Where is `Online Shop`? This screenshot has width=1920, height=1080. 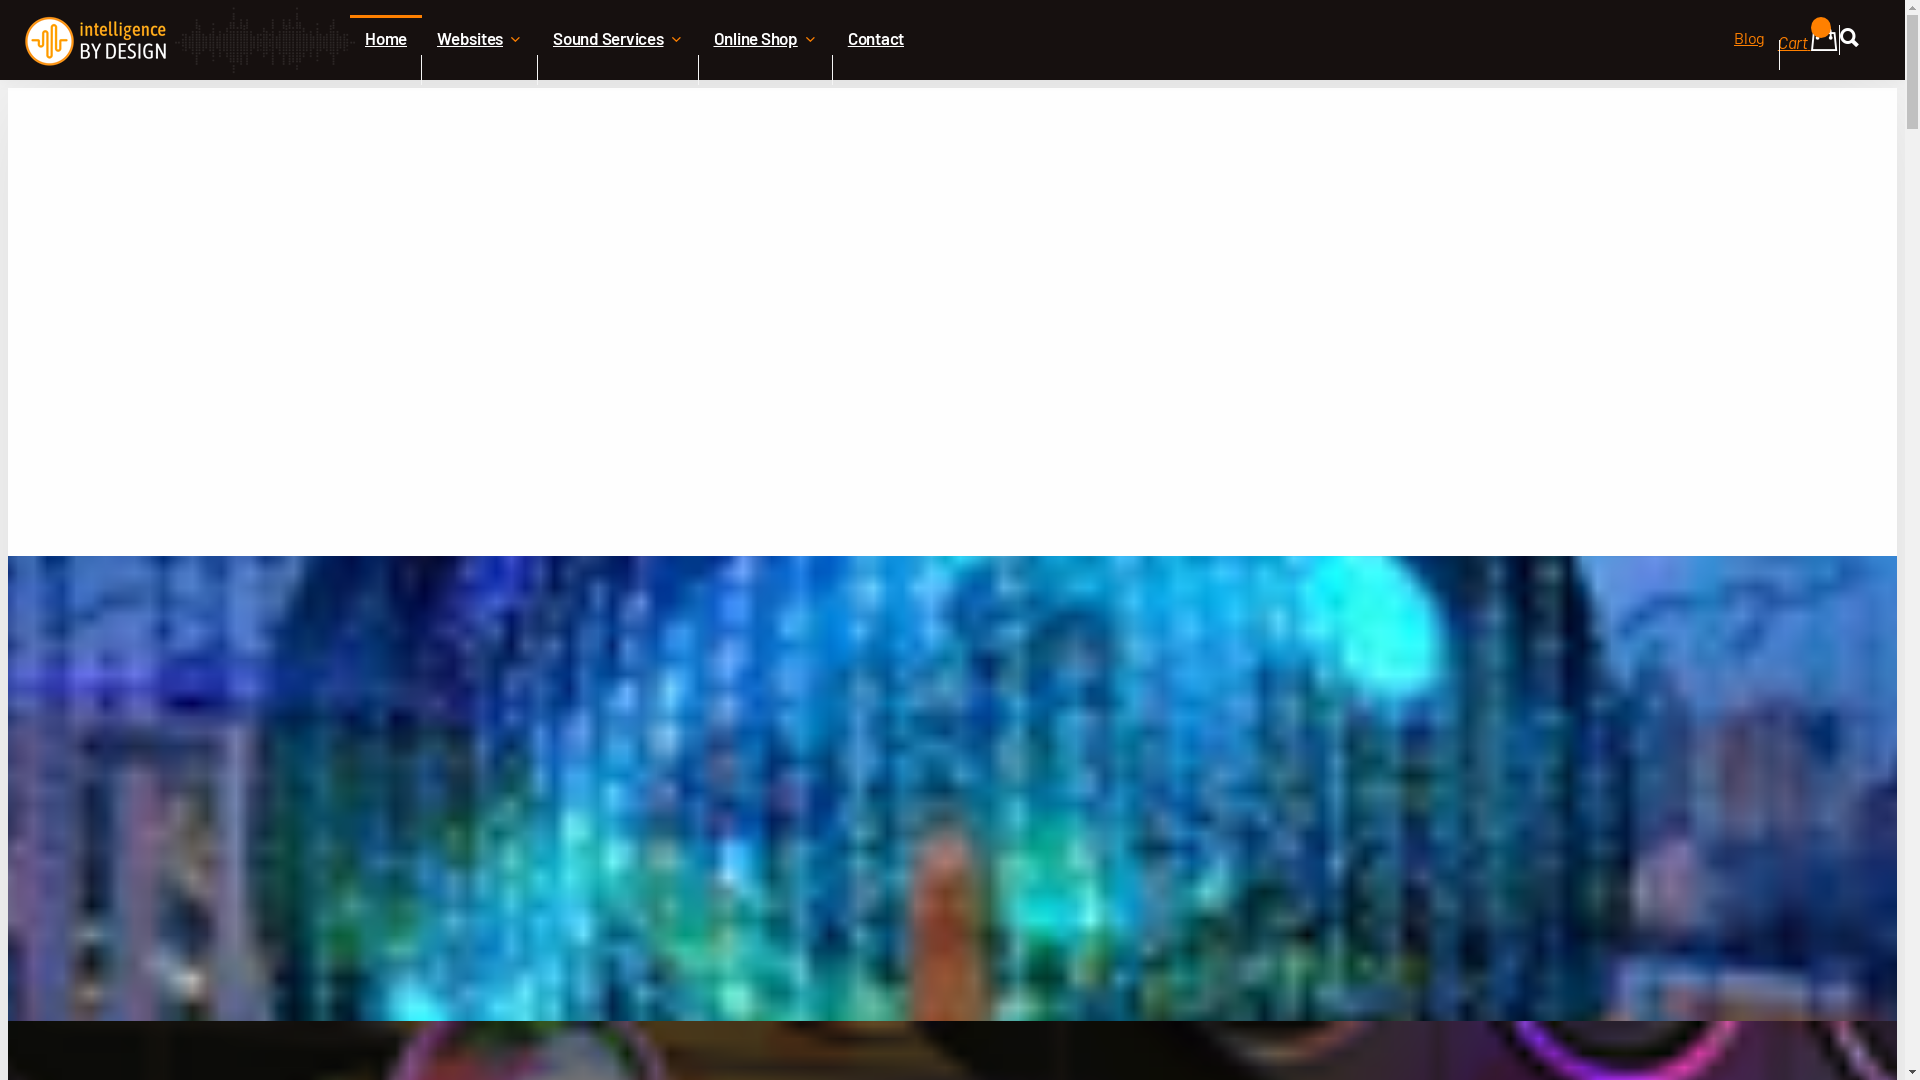 Online Shop is located at coordinates (765, 70).